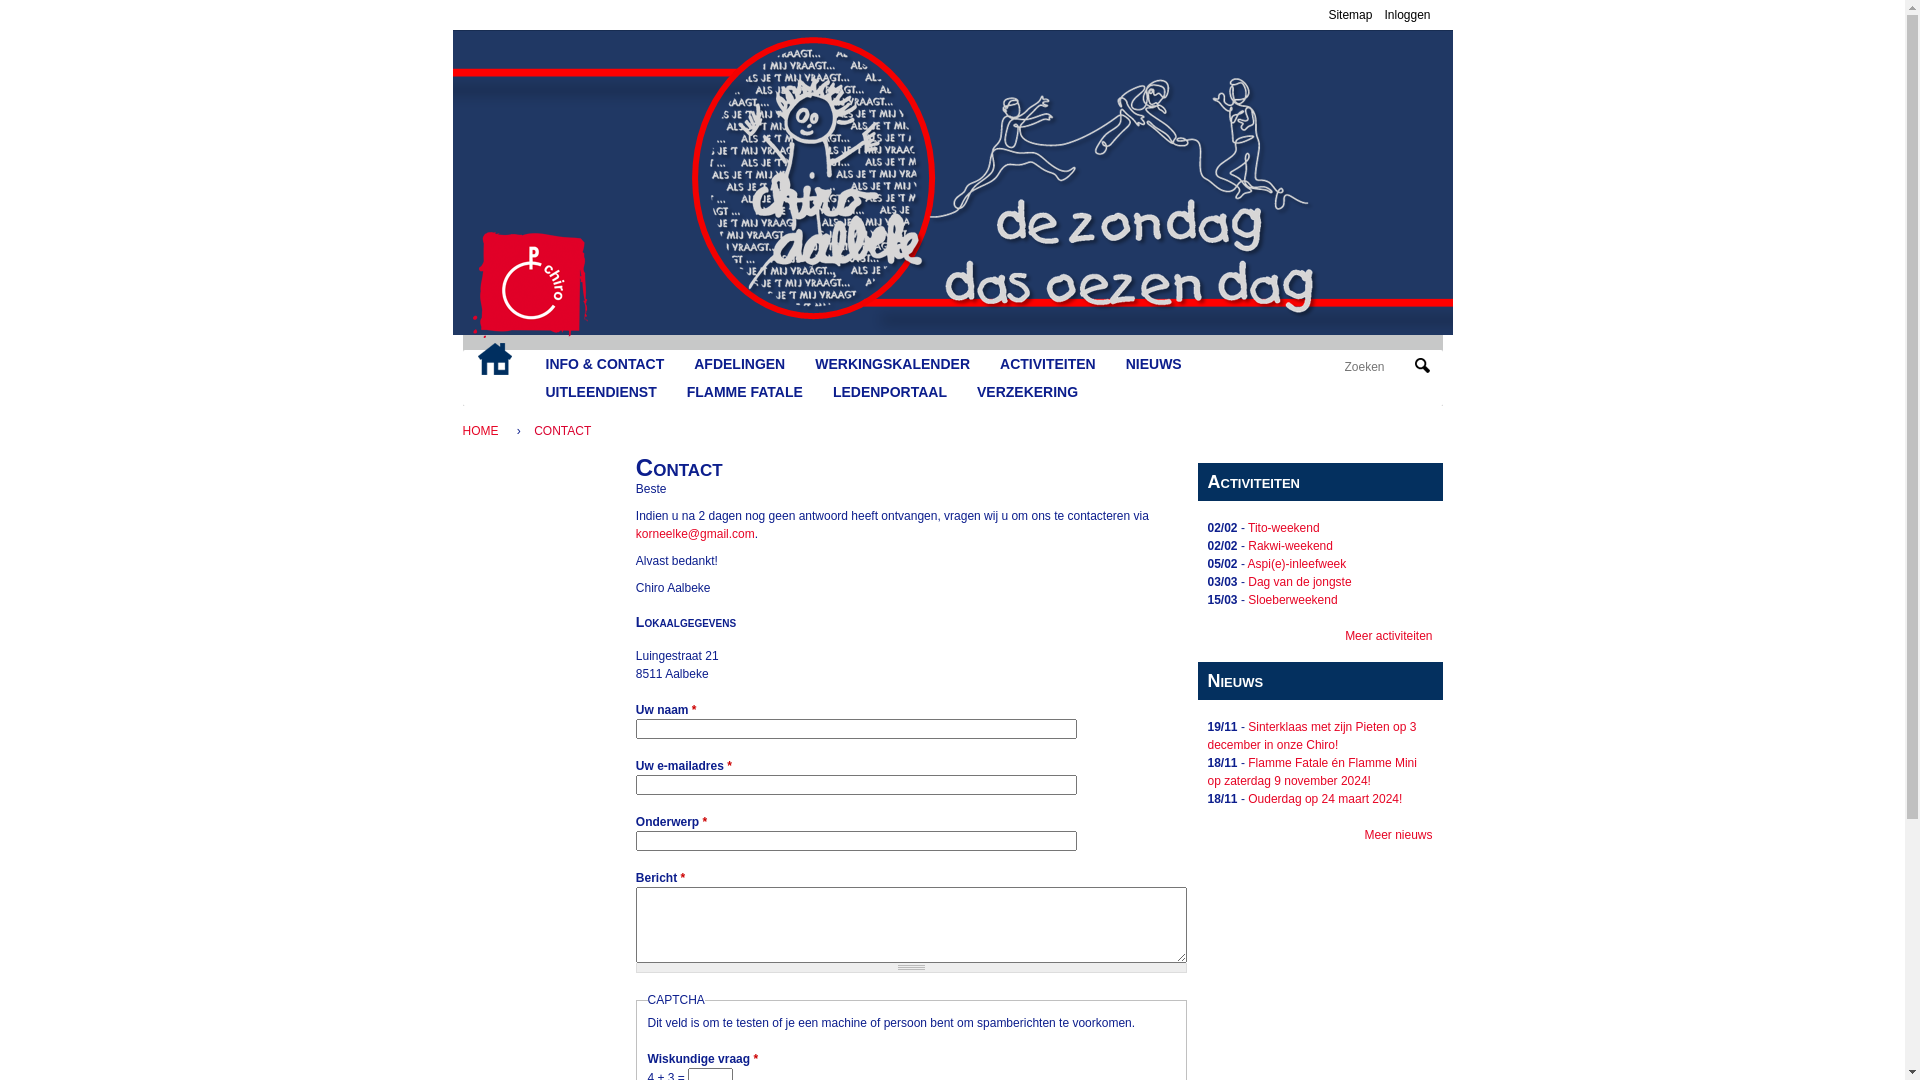  What do you see at coordinates (1048, 364) in the screenshot?
I see `ACTIVITEITEN` at bounding box center [1048, 364].